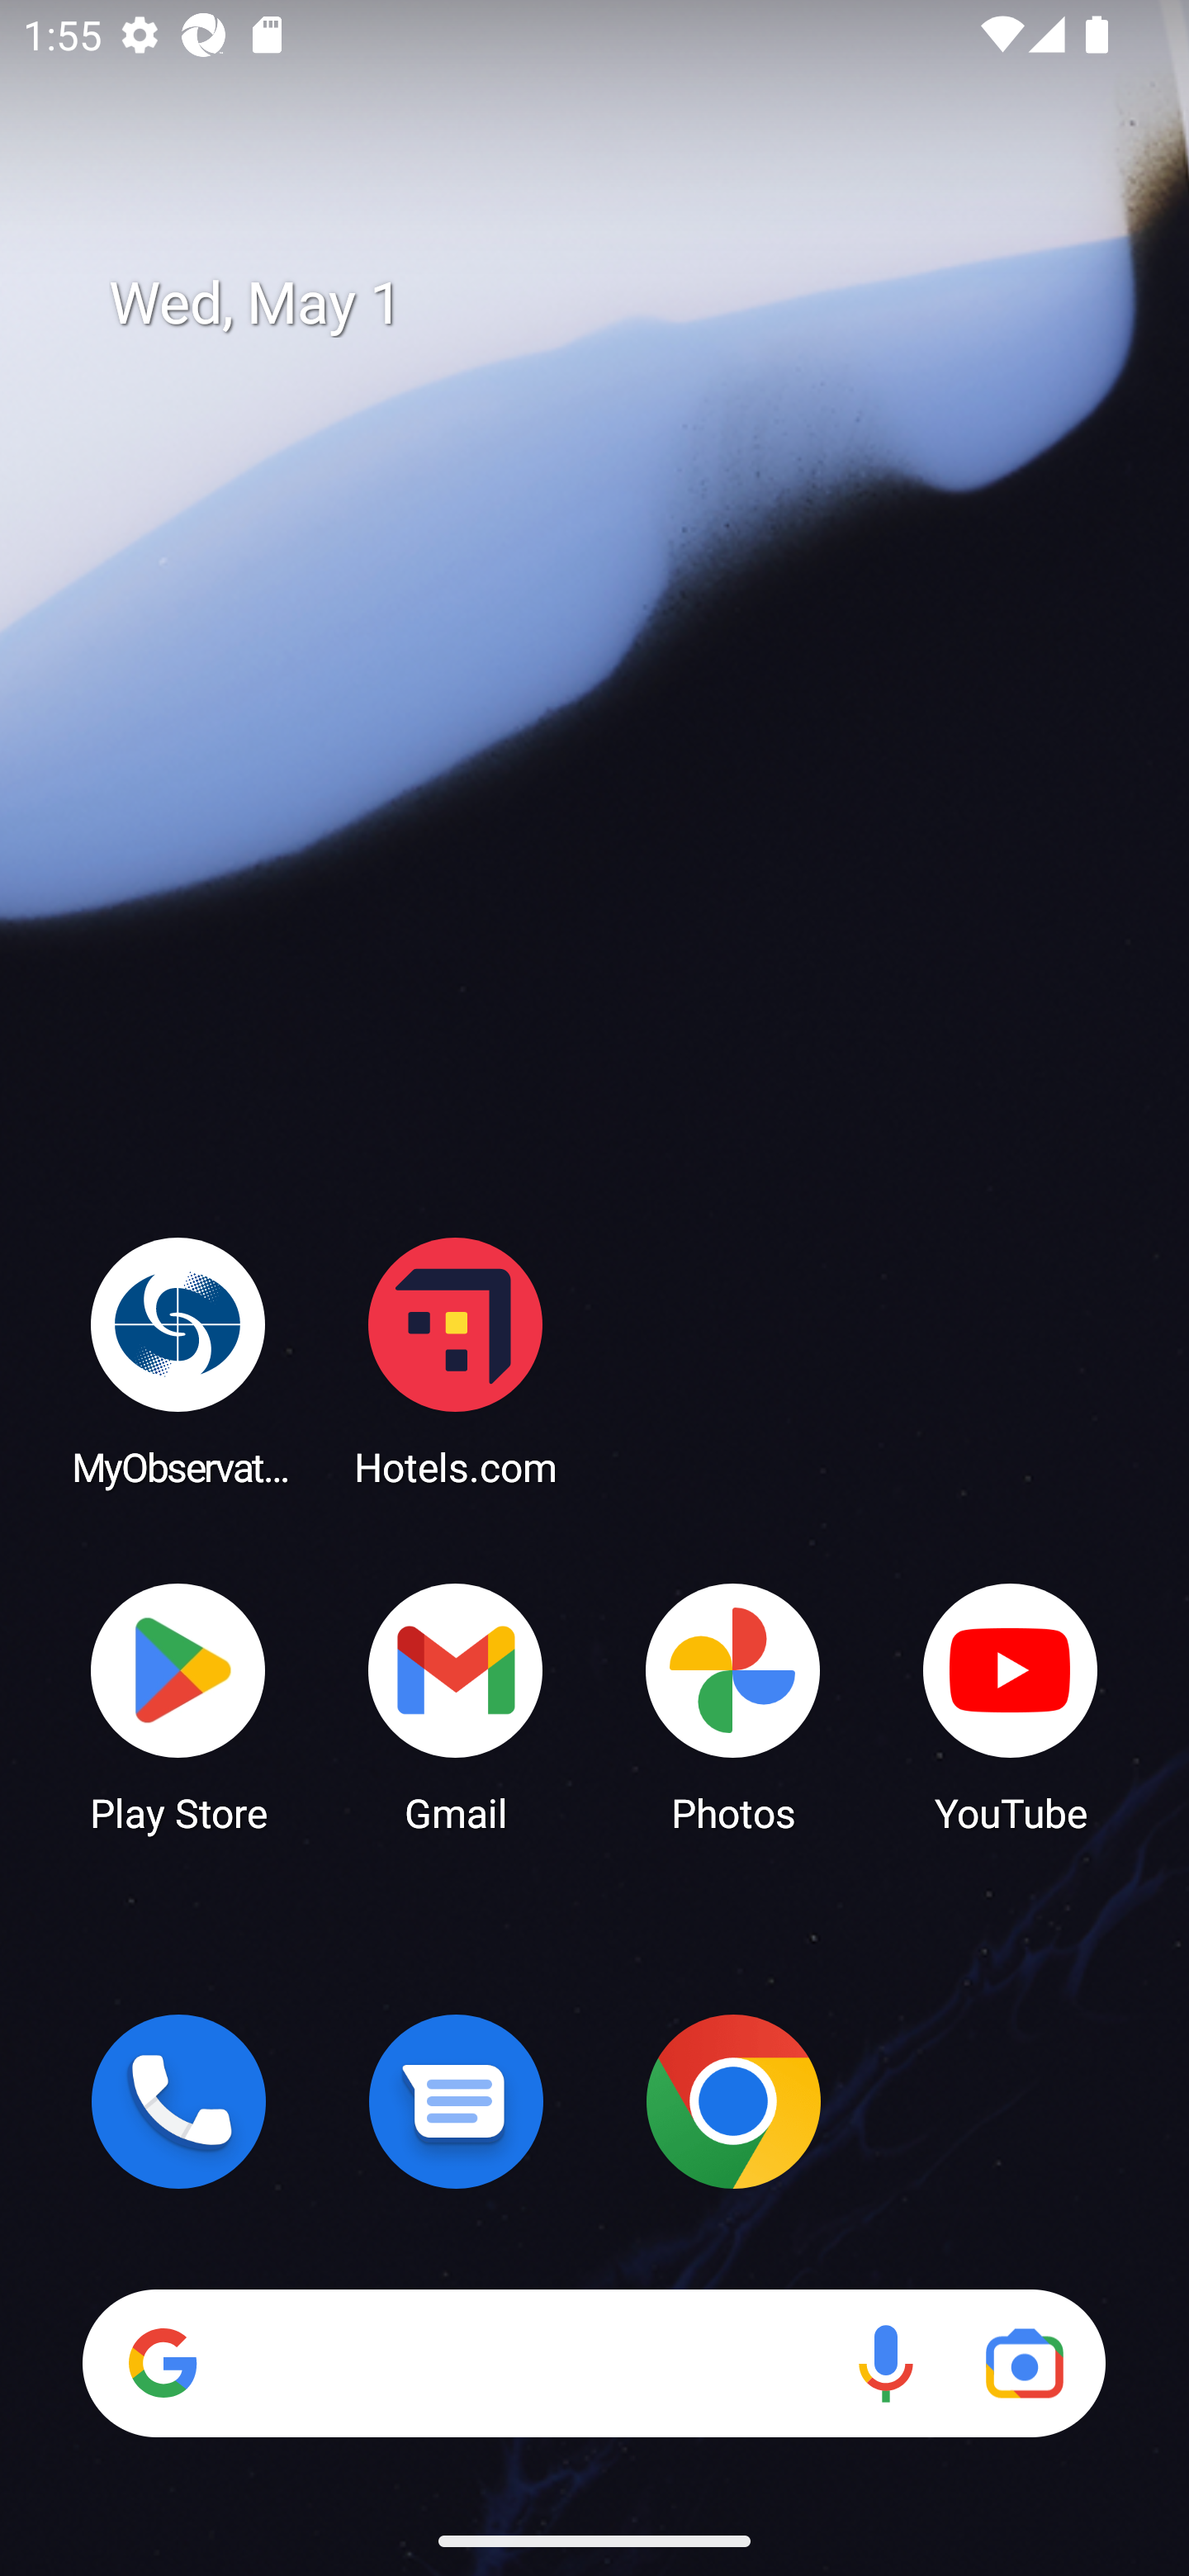 The height and width of the screenshot is (2576, 1189). What do you see at coordinates (594, 2363) in the screenshot?
I see `Search Voice search Google Lens` at bounding box center [594, 2363].